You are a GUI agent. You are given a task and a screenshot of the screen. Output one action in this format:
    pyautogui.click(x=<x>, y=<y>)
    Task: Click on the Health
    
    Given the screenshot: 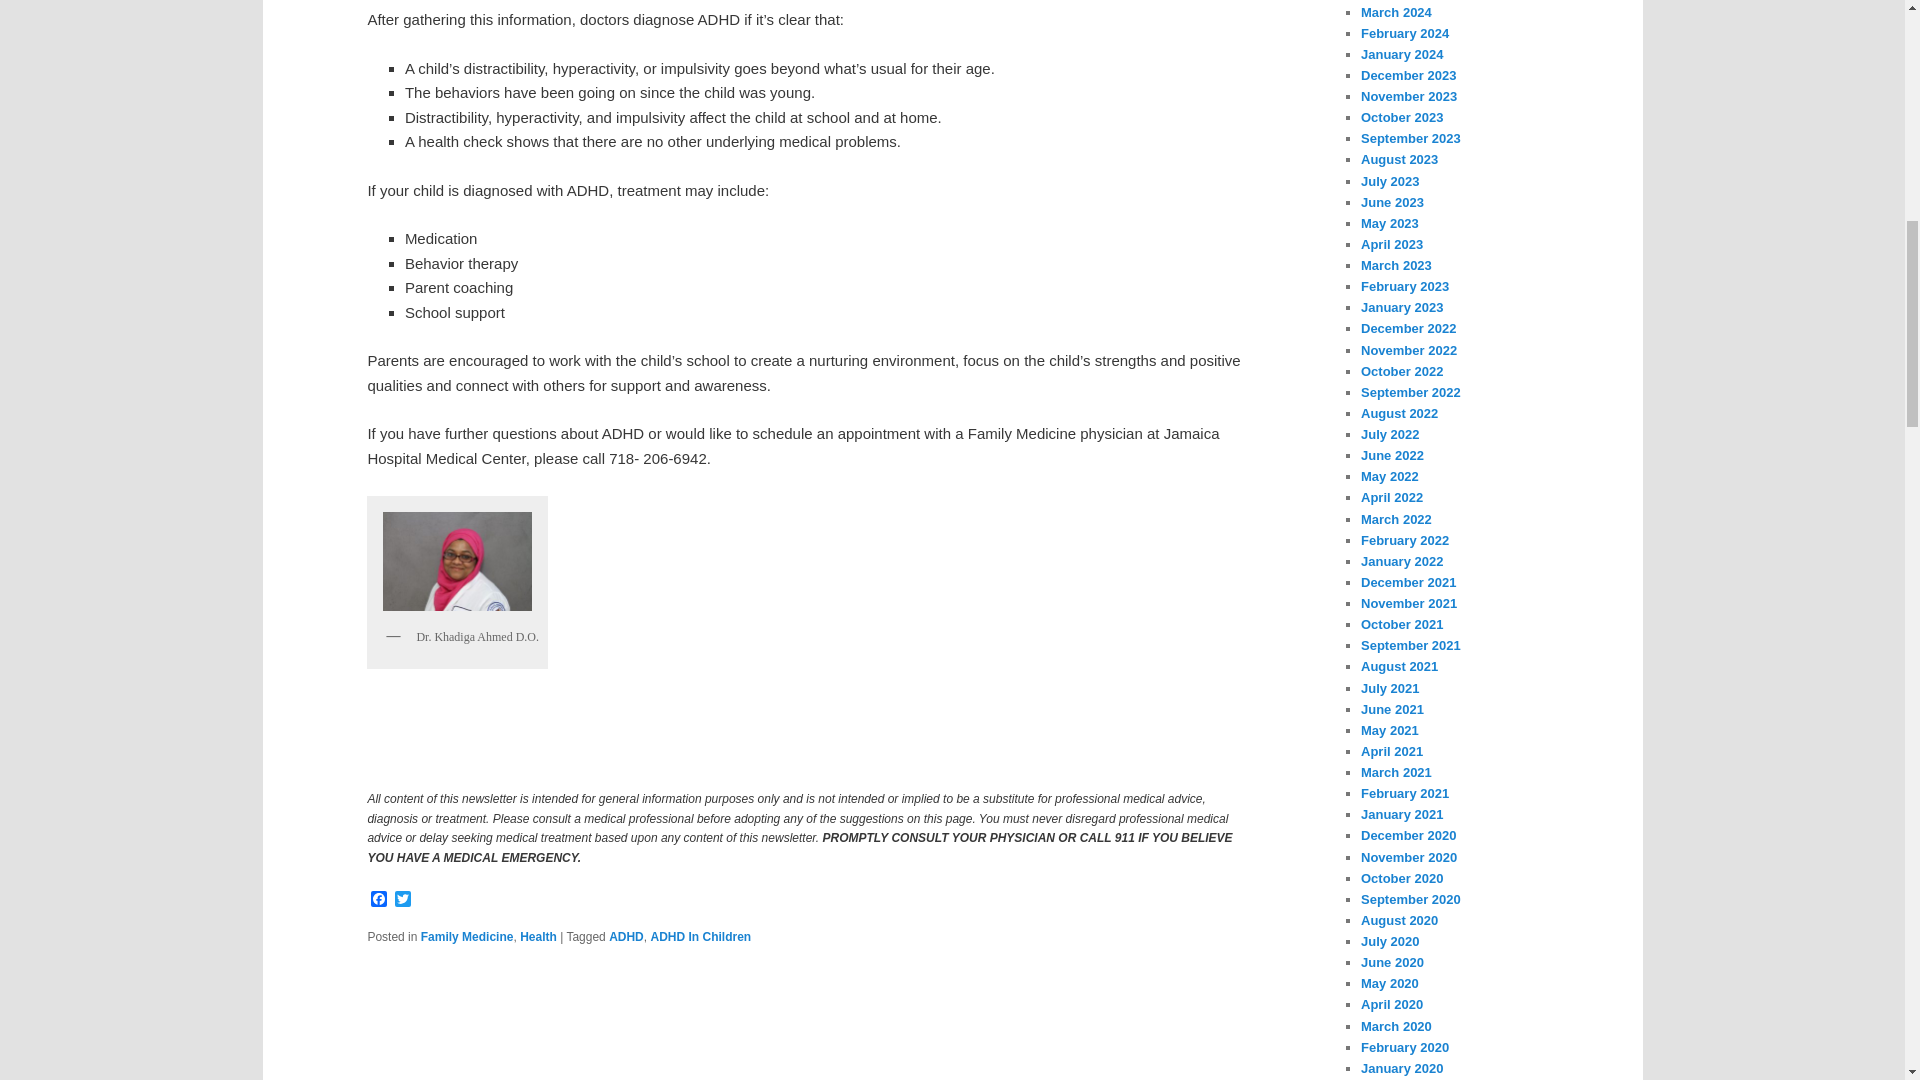 What is the action you would take?
    pyautogui.click(x=538, y=936)
    